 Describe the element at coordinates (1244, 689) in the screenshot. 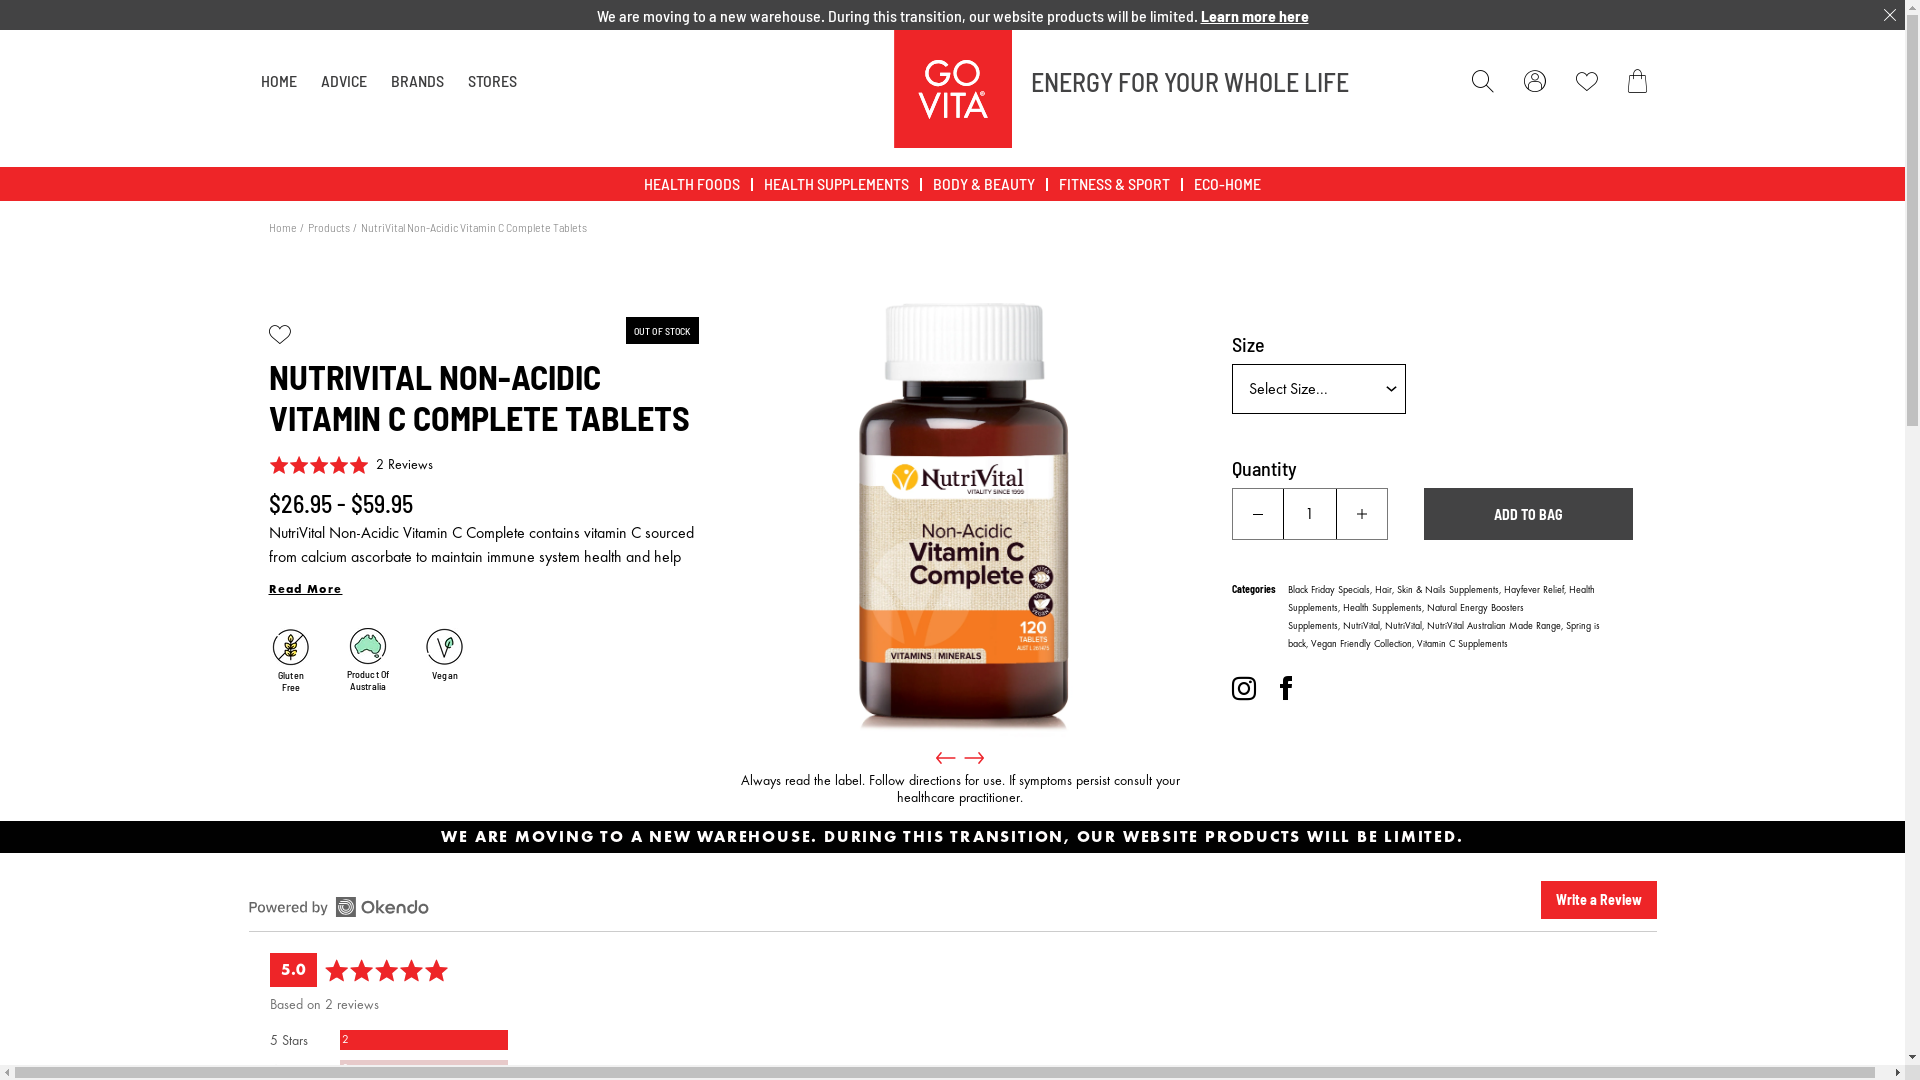

I see `Instagram` at that location.